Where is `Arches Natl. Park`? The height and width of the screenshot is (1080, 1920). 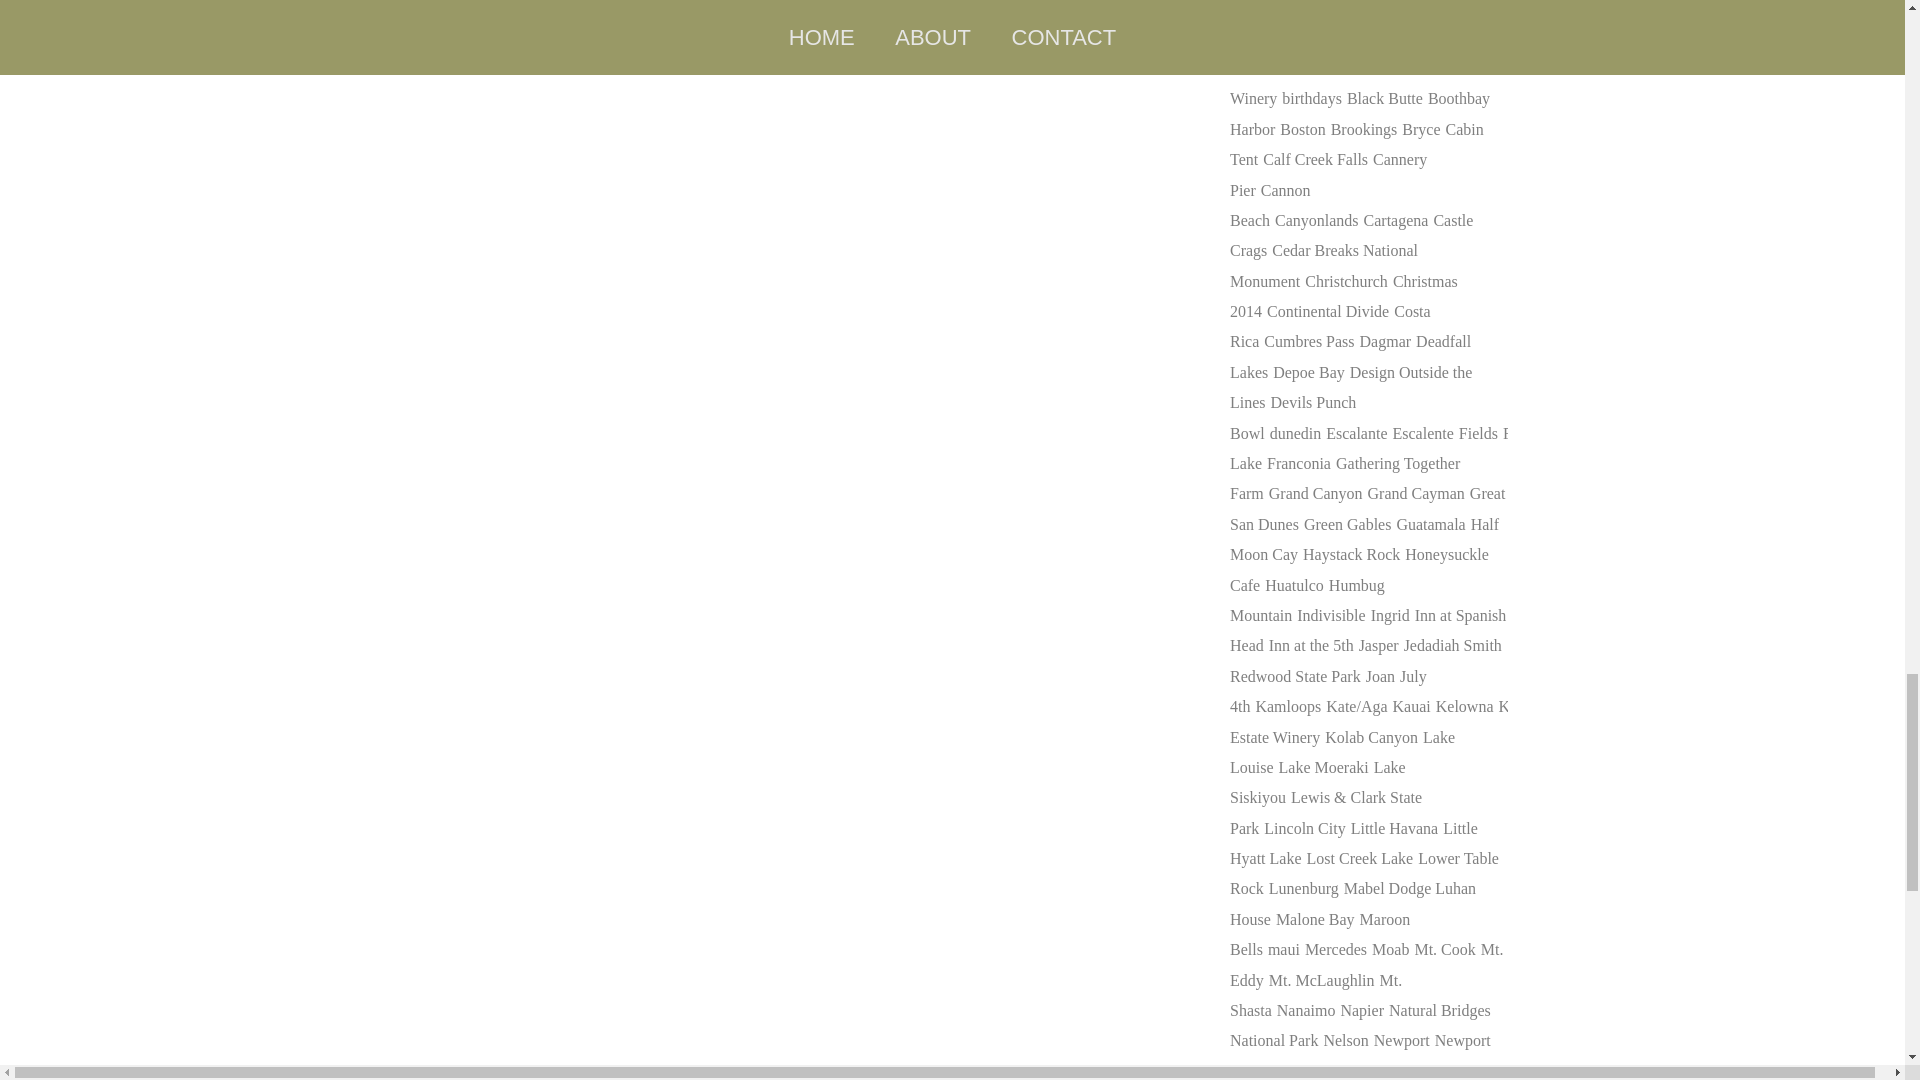 Arches Natl. Park is located at coordinates (1329, 8).